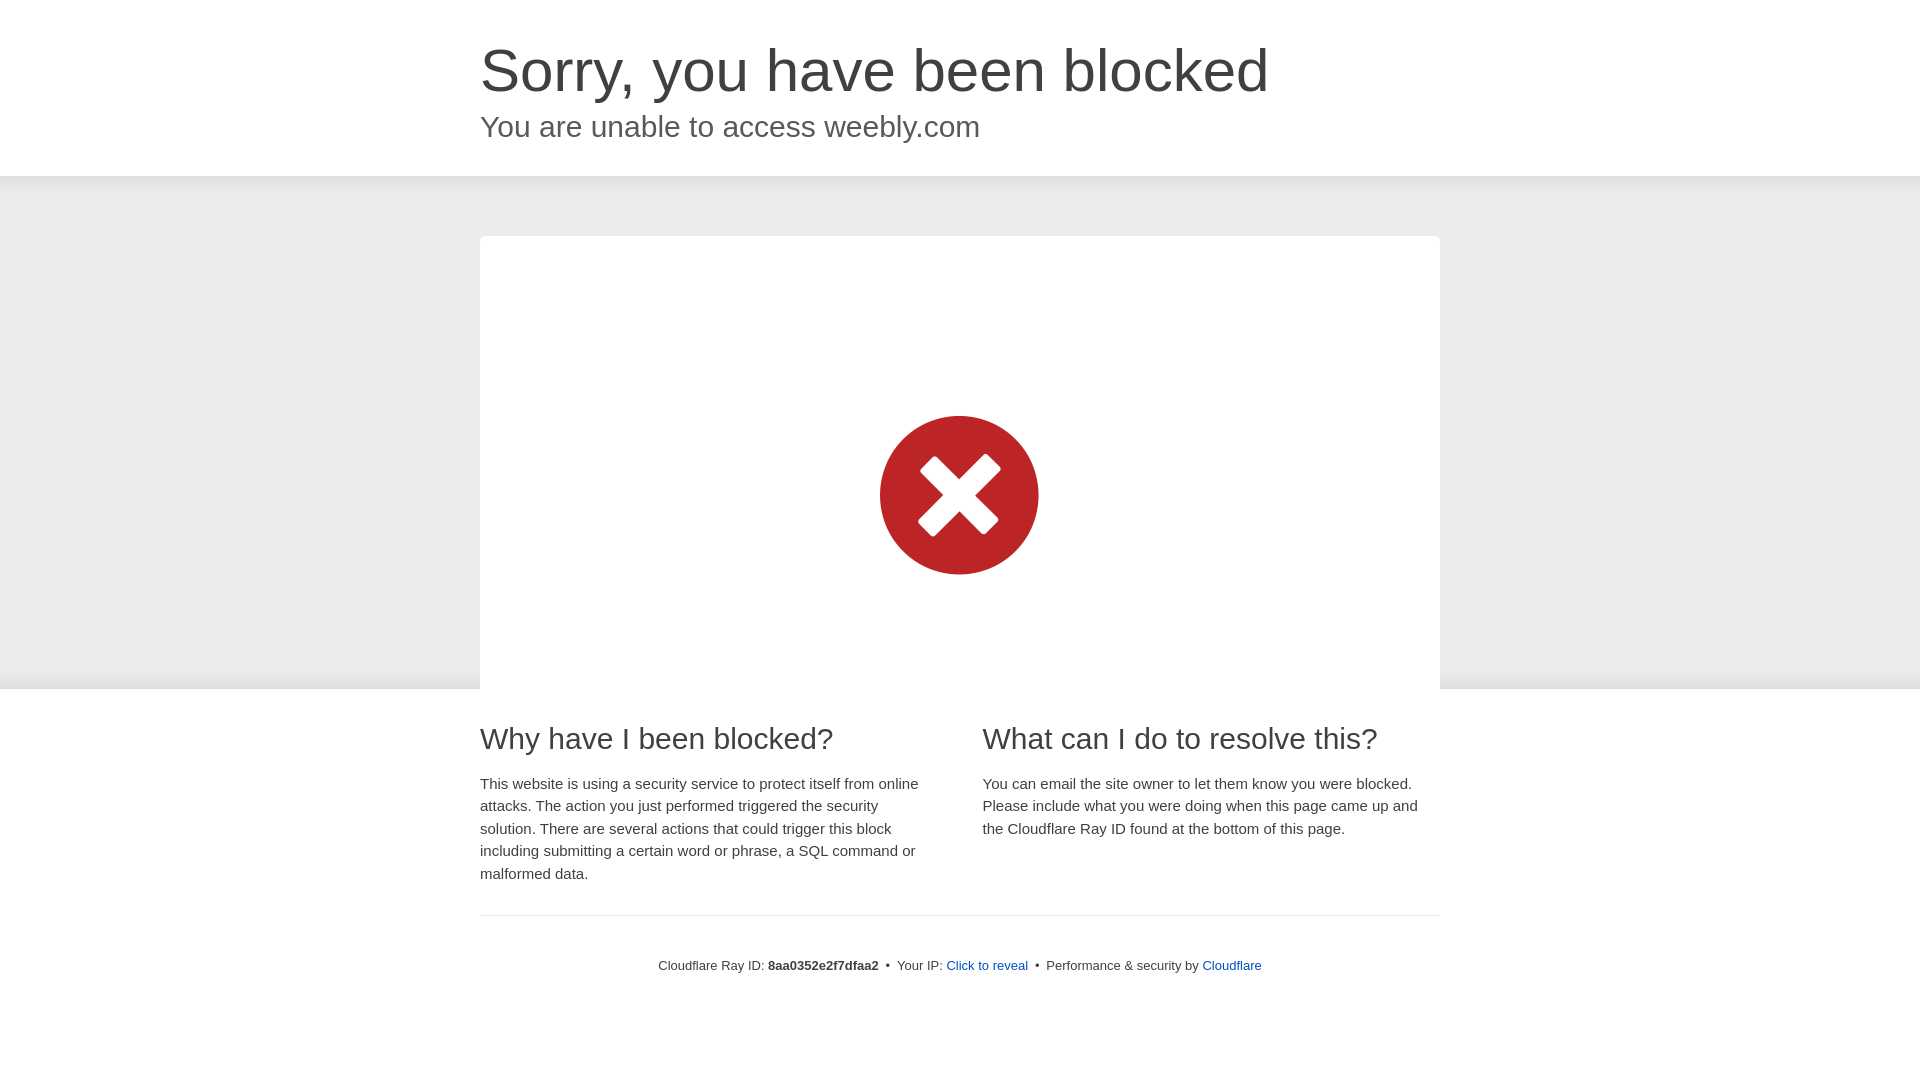 Image resolution: width=1920 pixels, height=1080 pixels. Describe the element at coordinates (986, 966) in the screenshot. I see `Click to reveal` at that location.